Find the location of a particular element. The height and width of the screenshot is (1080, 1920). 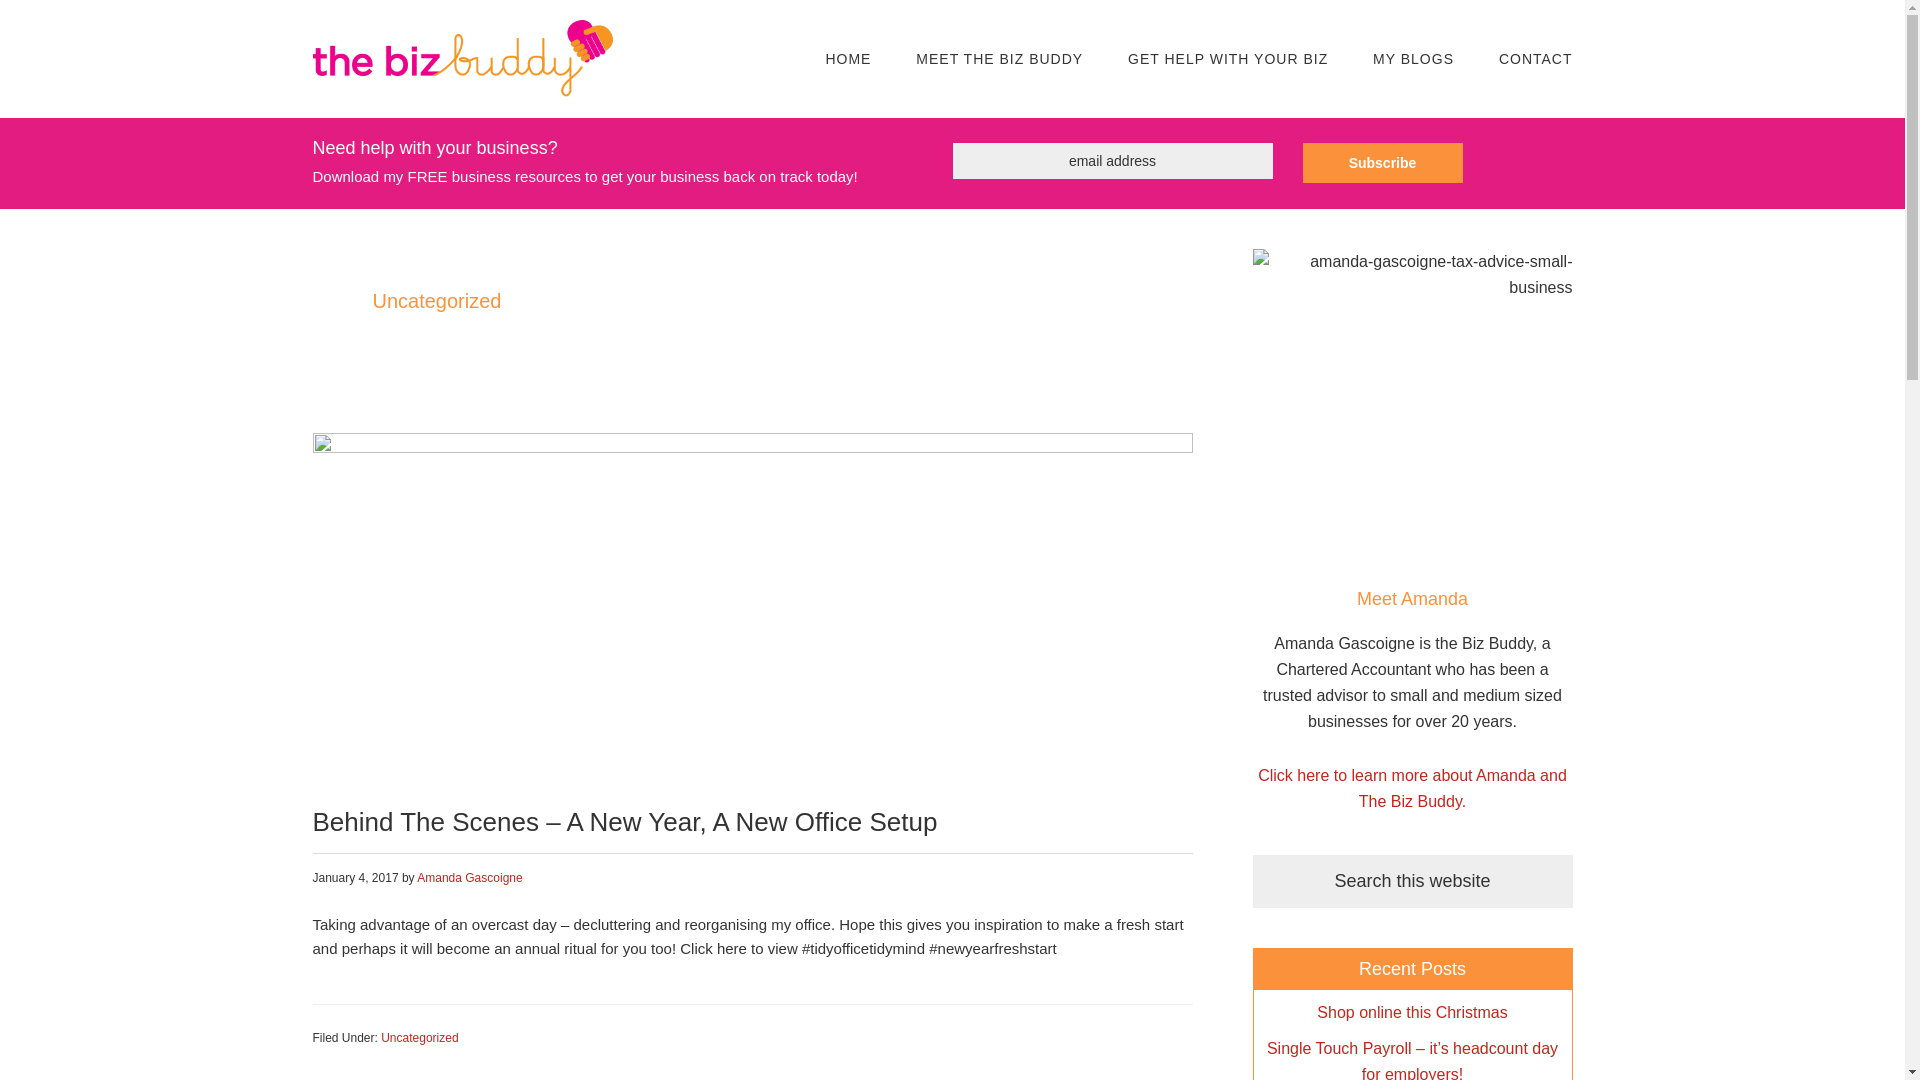

GET HELP WITH YOUR BIZ is located at coordinates (1227, 59).